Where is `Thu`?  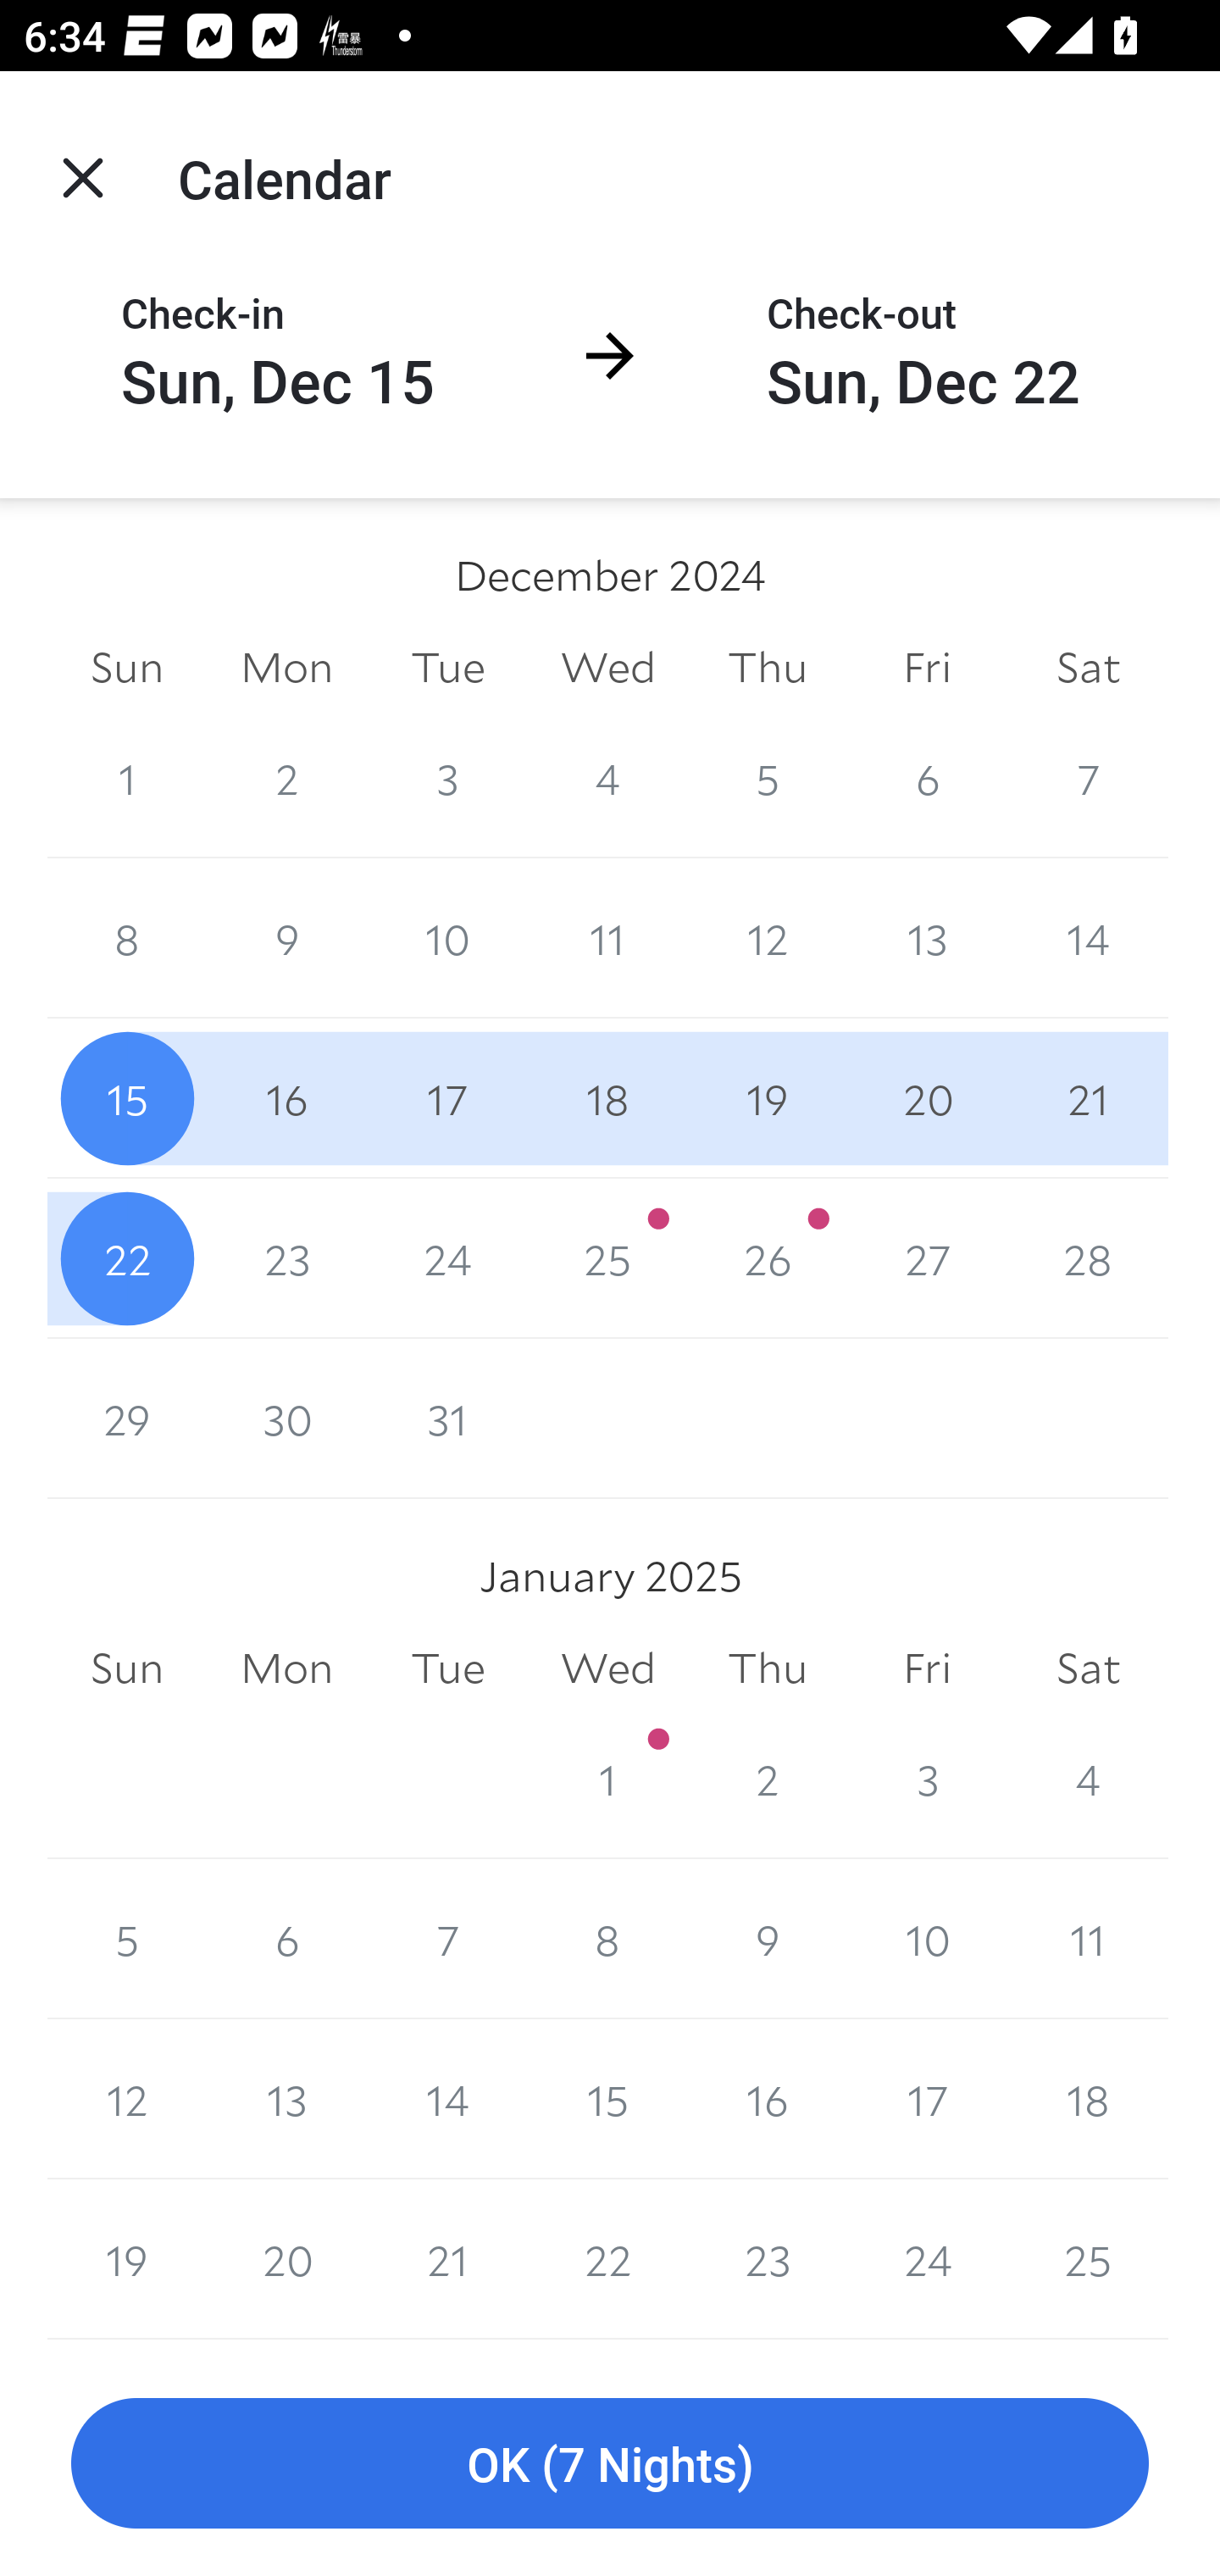
Thu is located at coordinates (768, 666).